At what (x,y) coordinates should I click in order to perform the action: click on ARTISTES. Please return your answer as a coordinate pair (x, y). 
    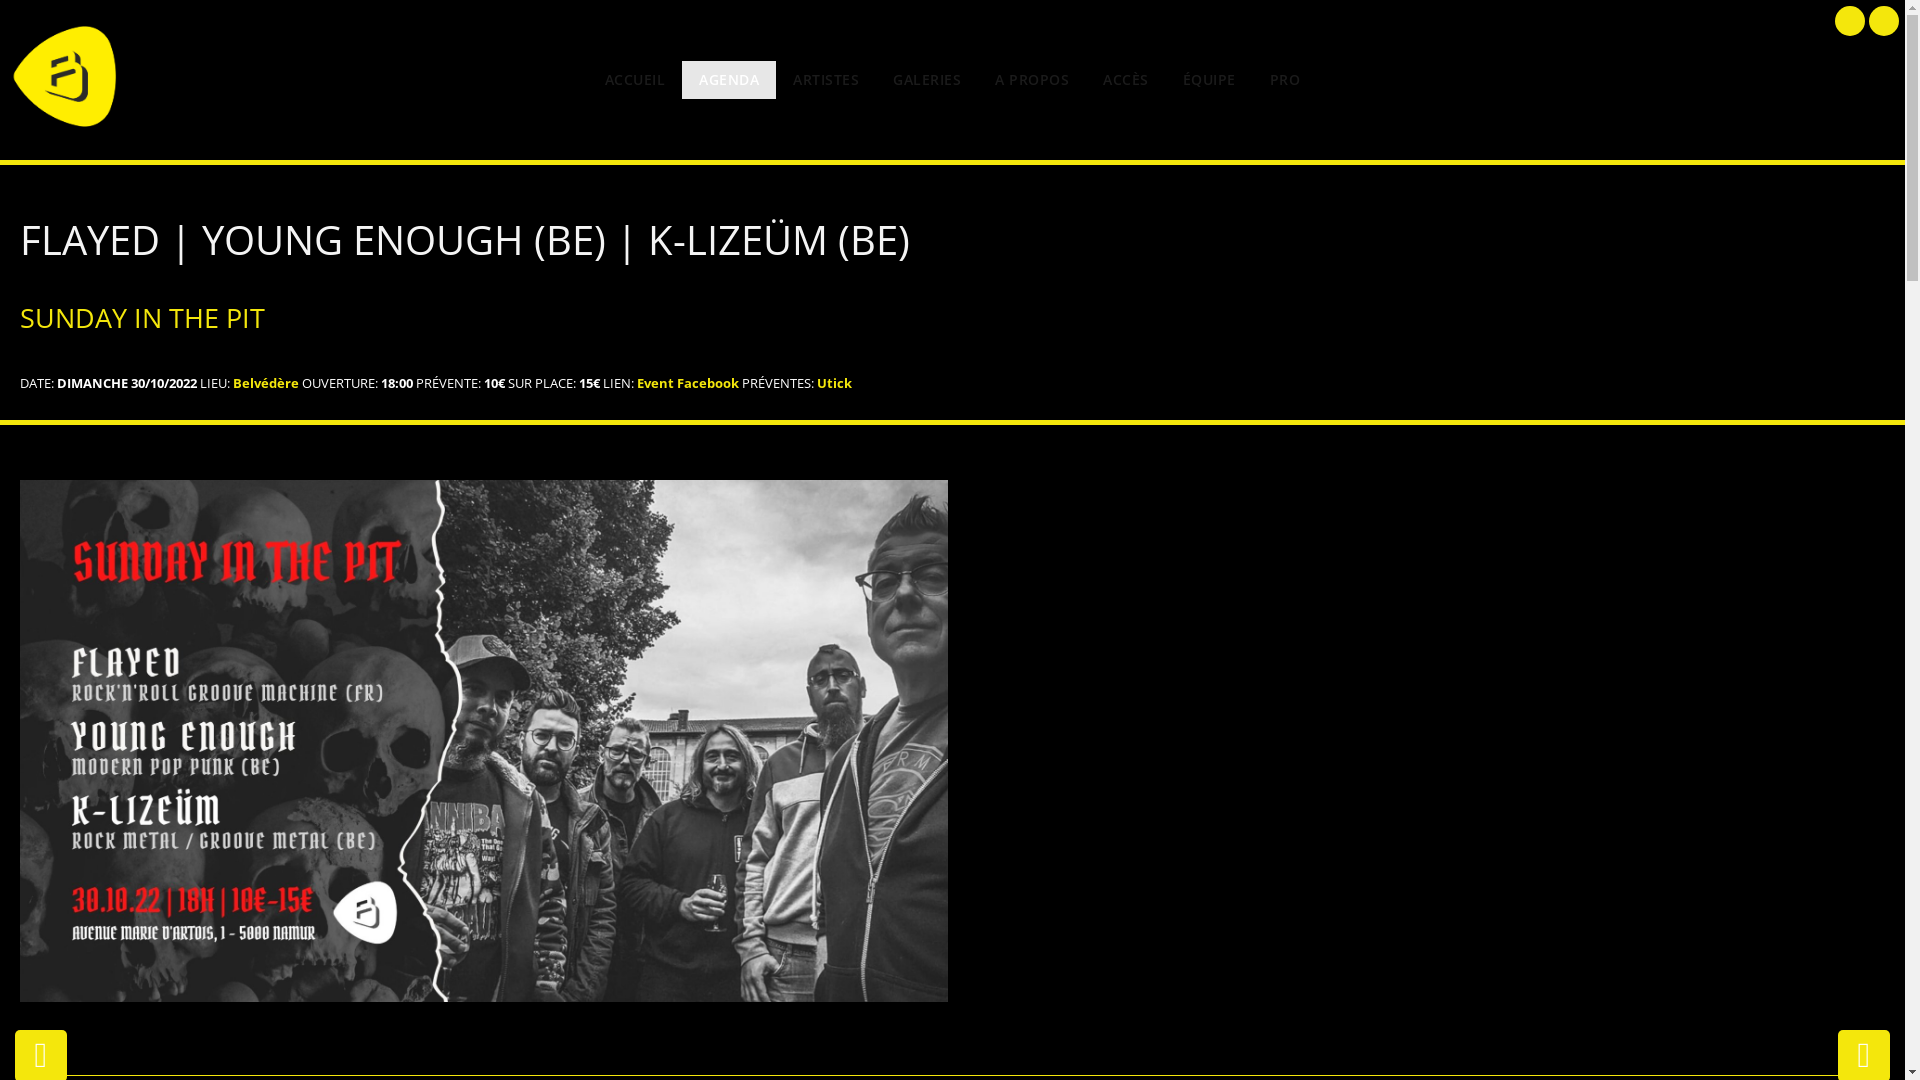
    Looking at the image, I should click on (826, 80).